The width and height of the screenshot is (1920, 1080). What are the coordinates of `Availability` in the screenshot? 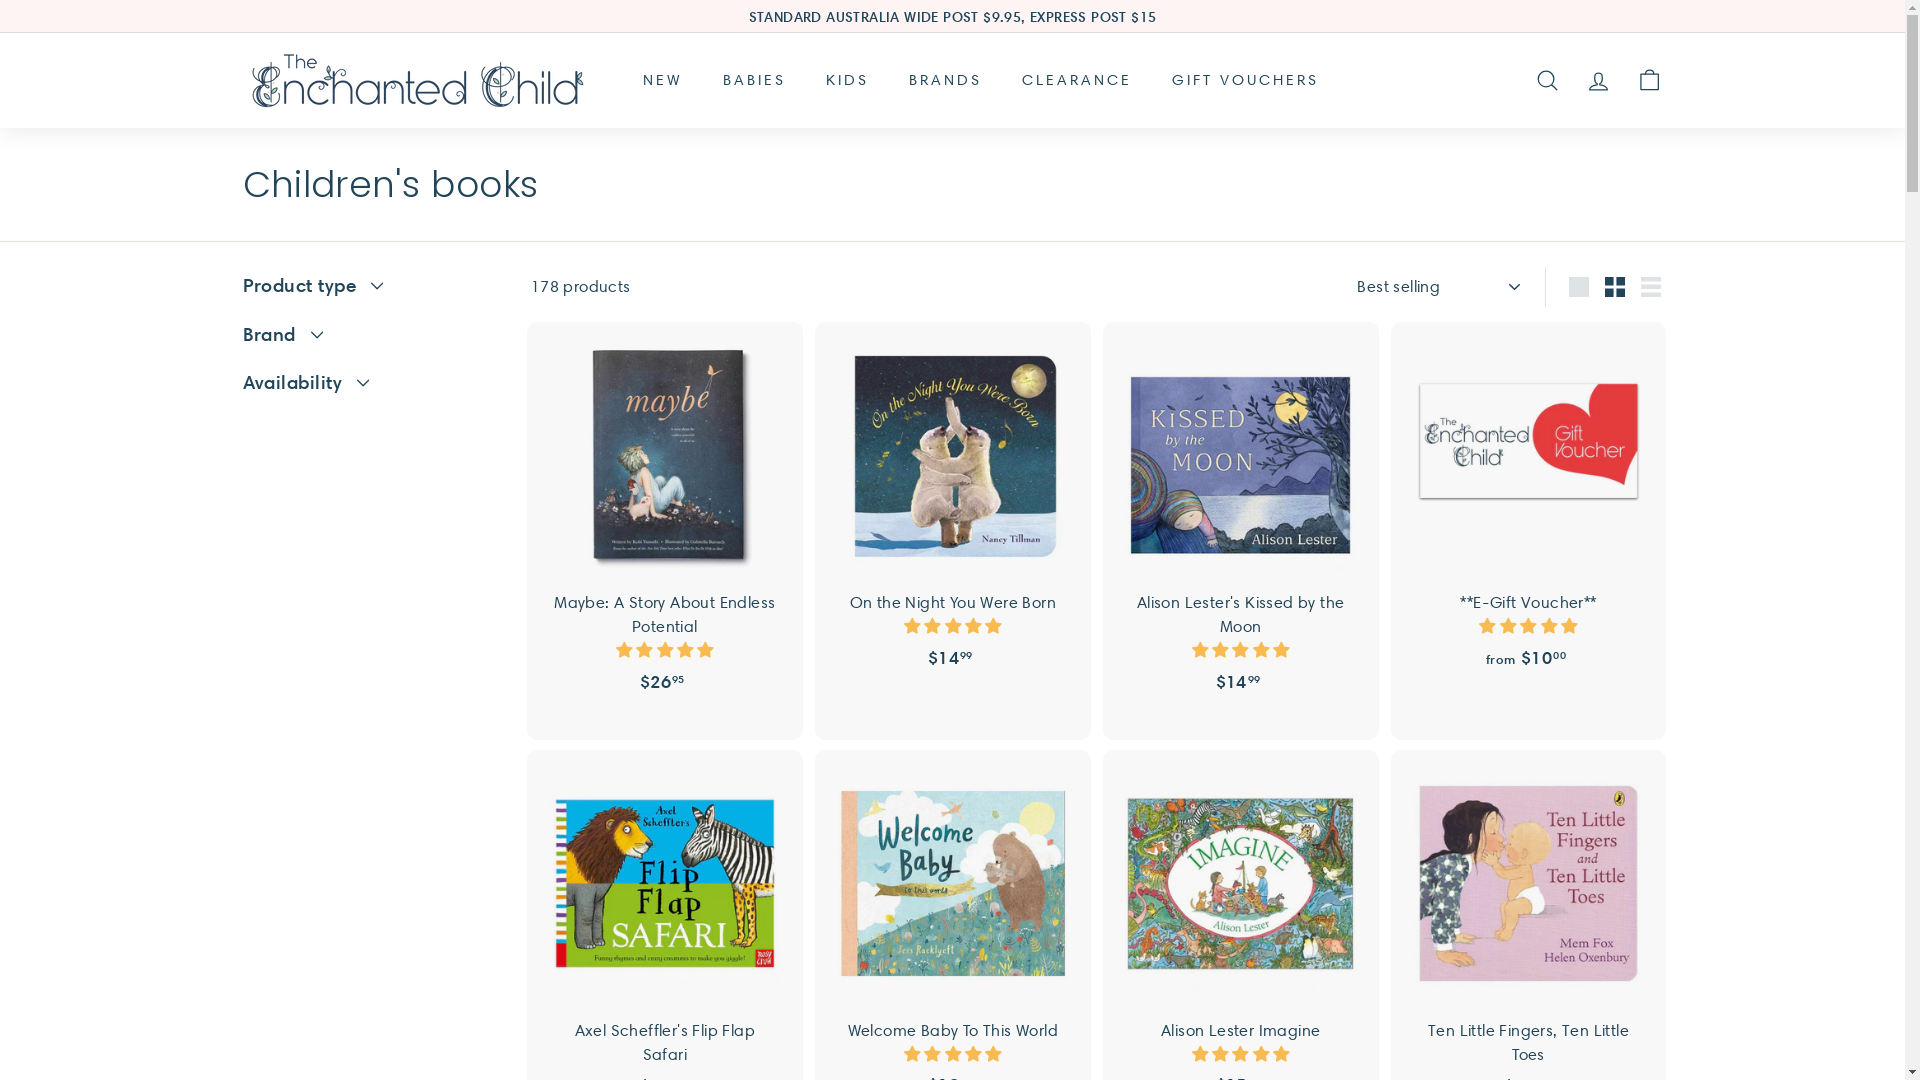 It's located at (370, 388).